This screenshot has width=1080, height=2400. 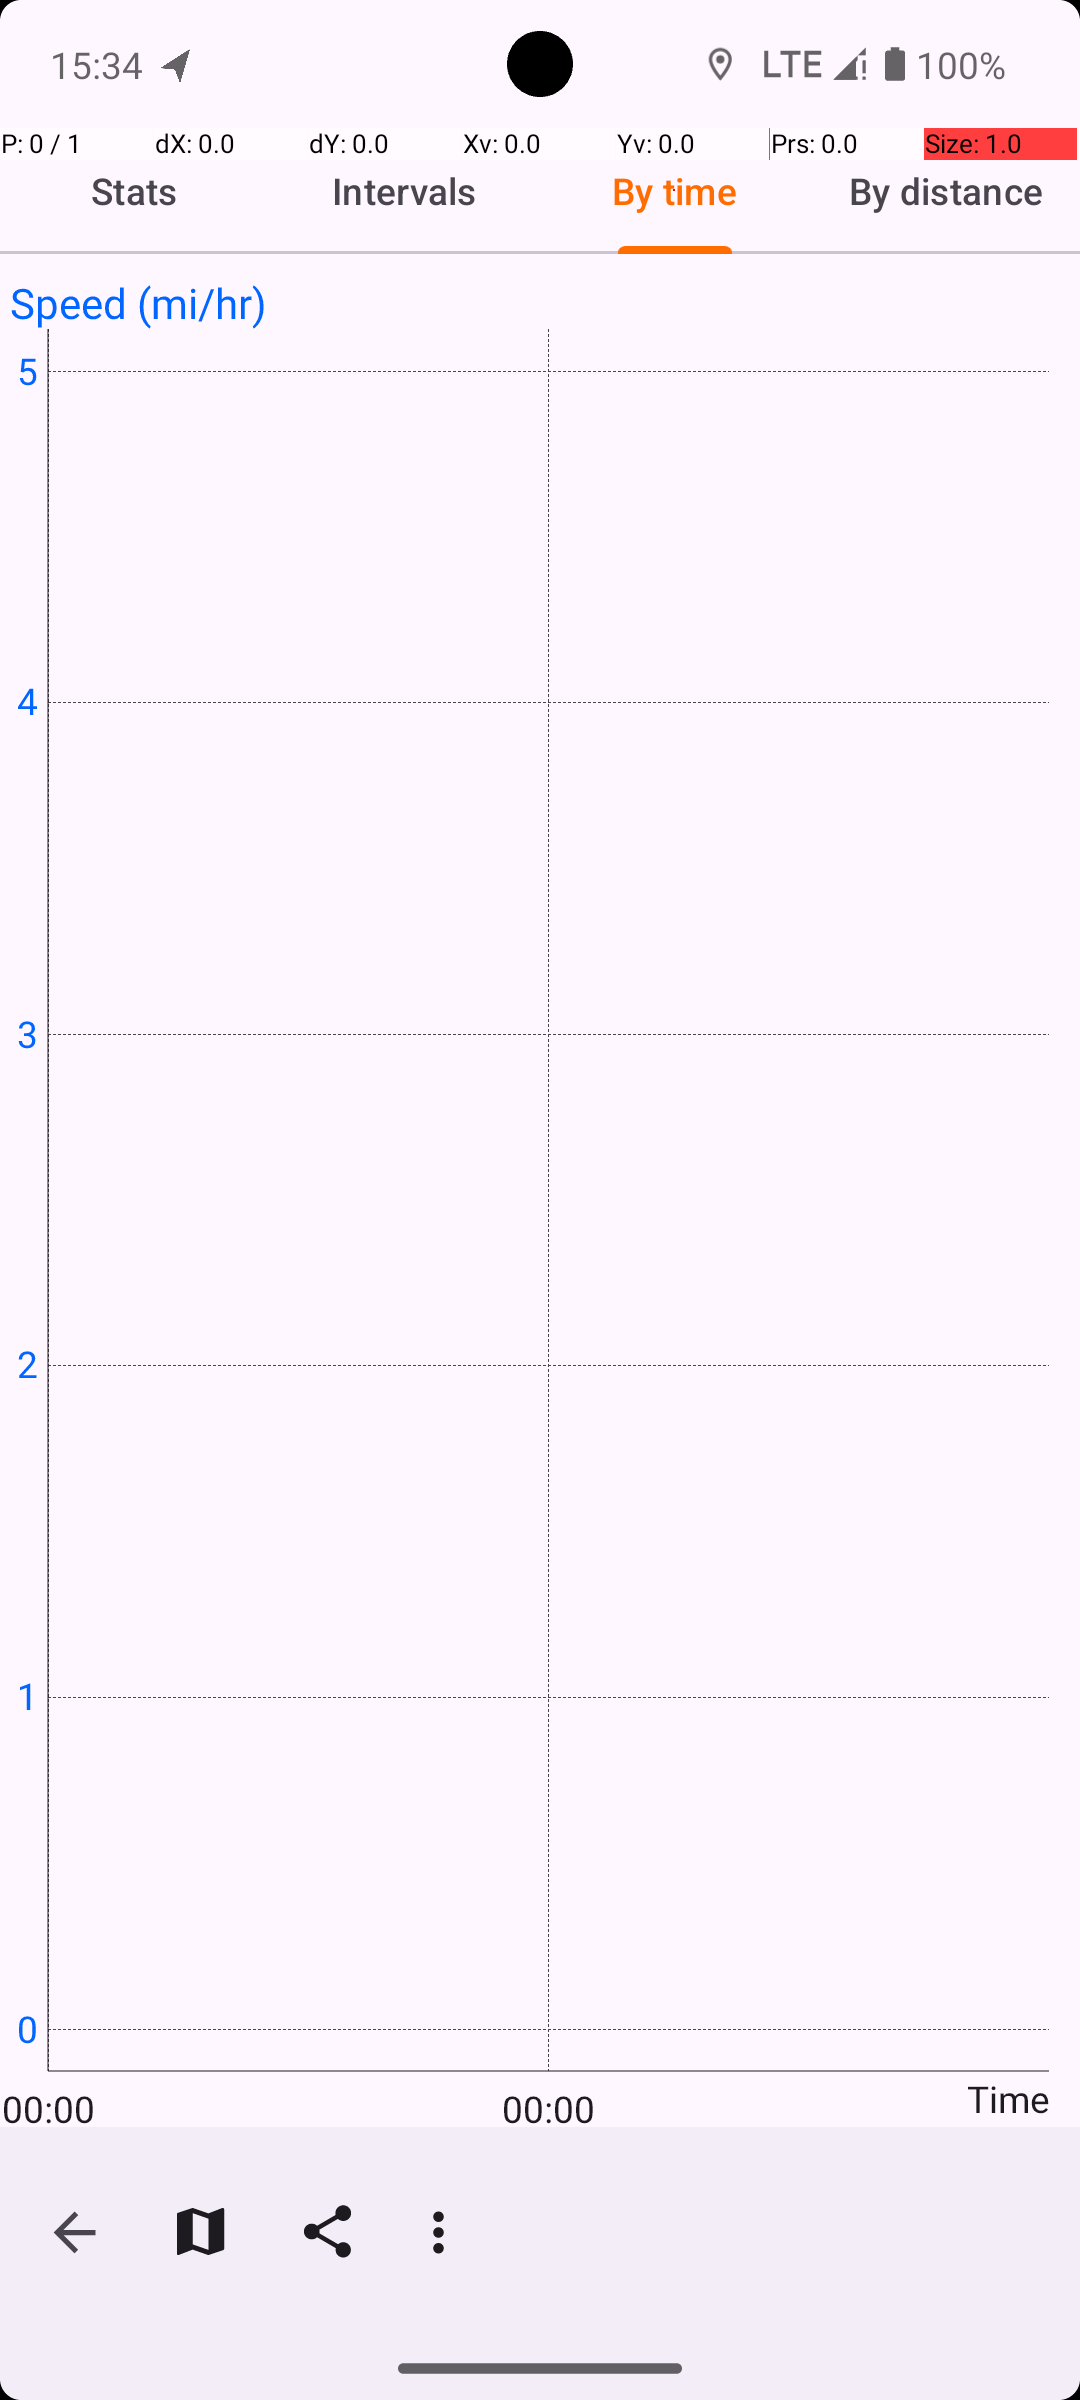 I want to click on OpenTracks notification: , so click(x=177, y=64).